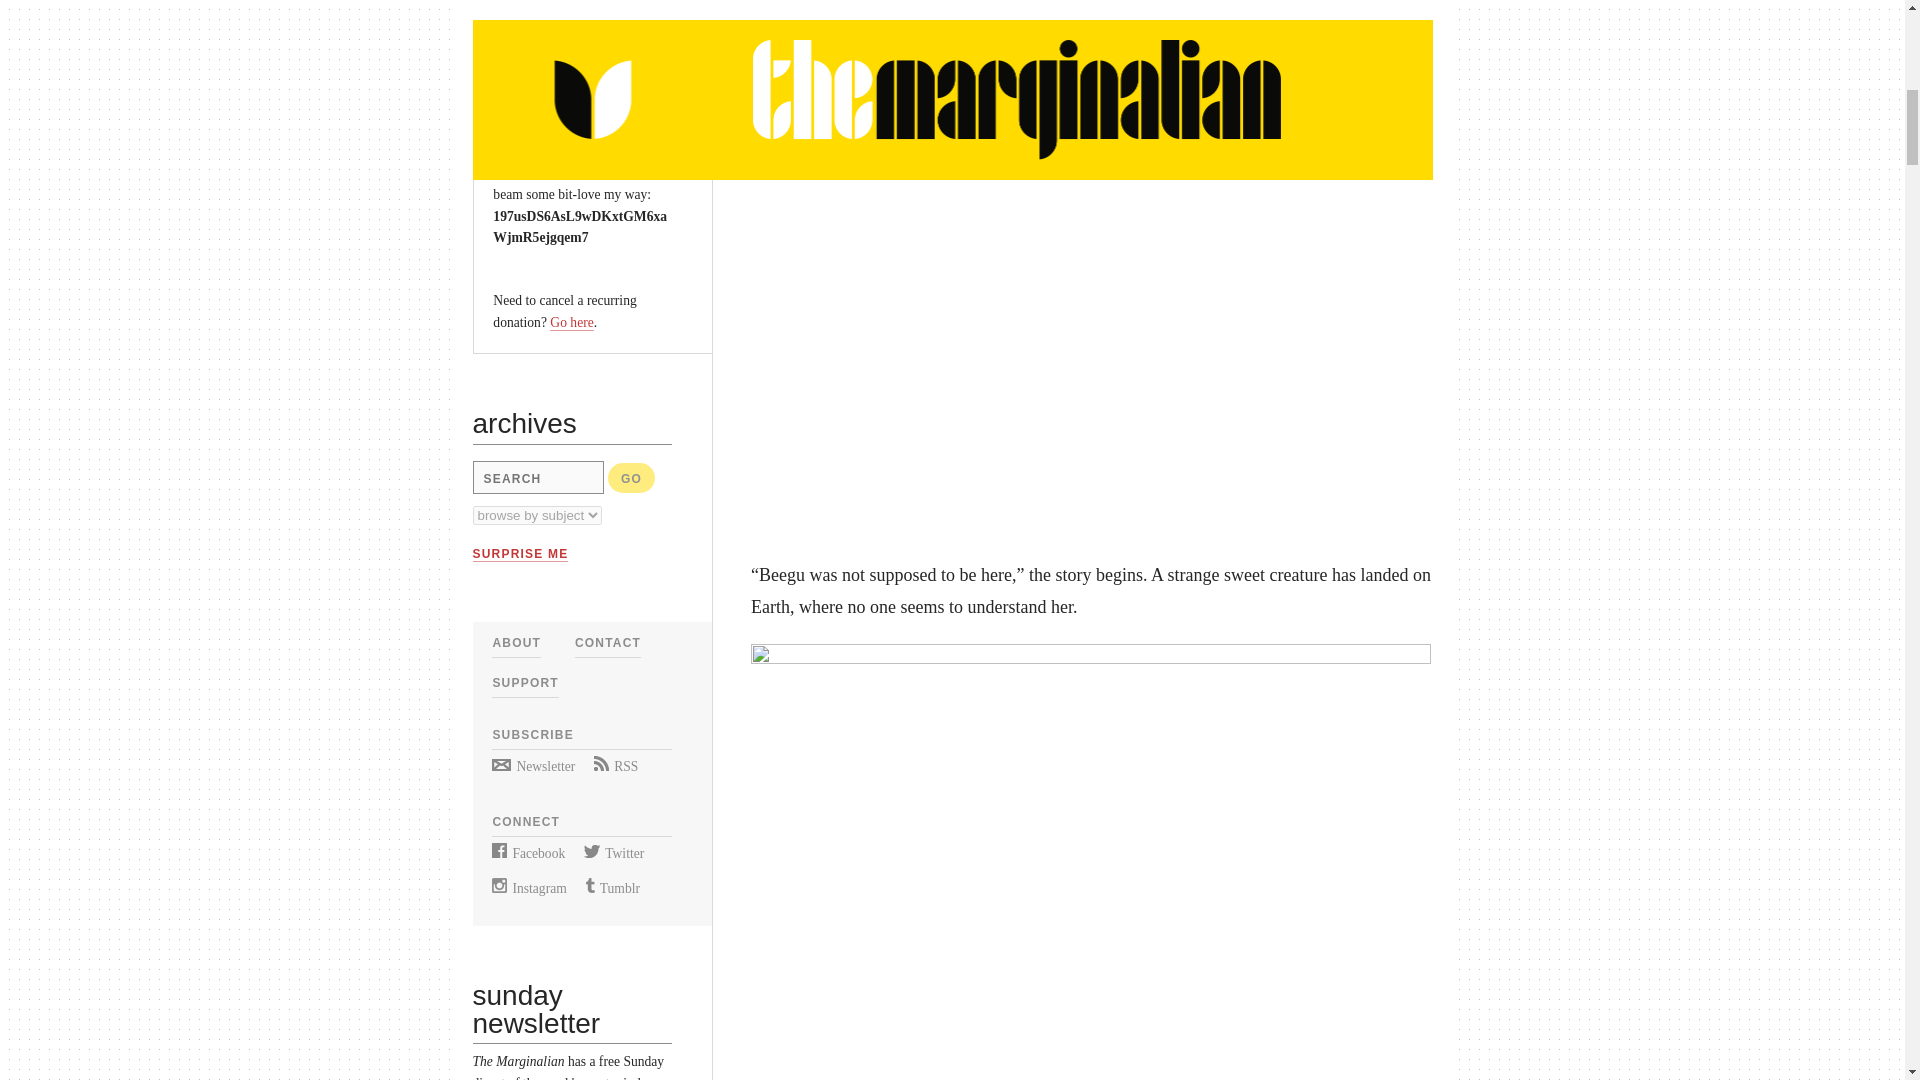  Describe the element at coordinates (528, 852) in the screenshot. I see `Facebook` at that location.